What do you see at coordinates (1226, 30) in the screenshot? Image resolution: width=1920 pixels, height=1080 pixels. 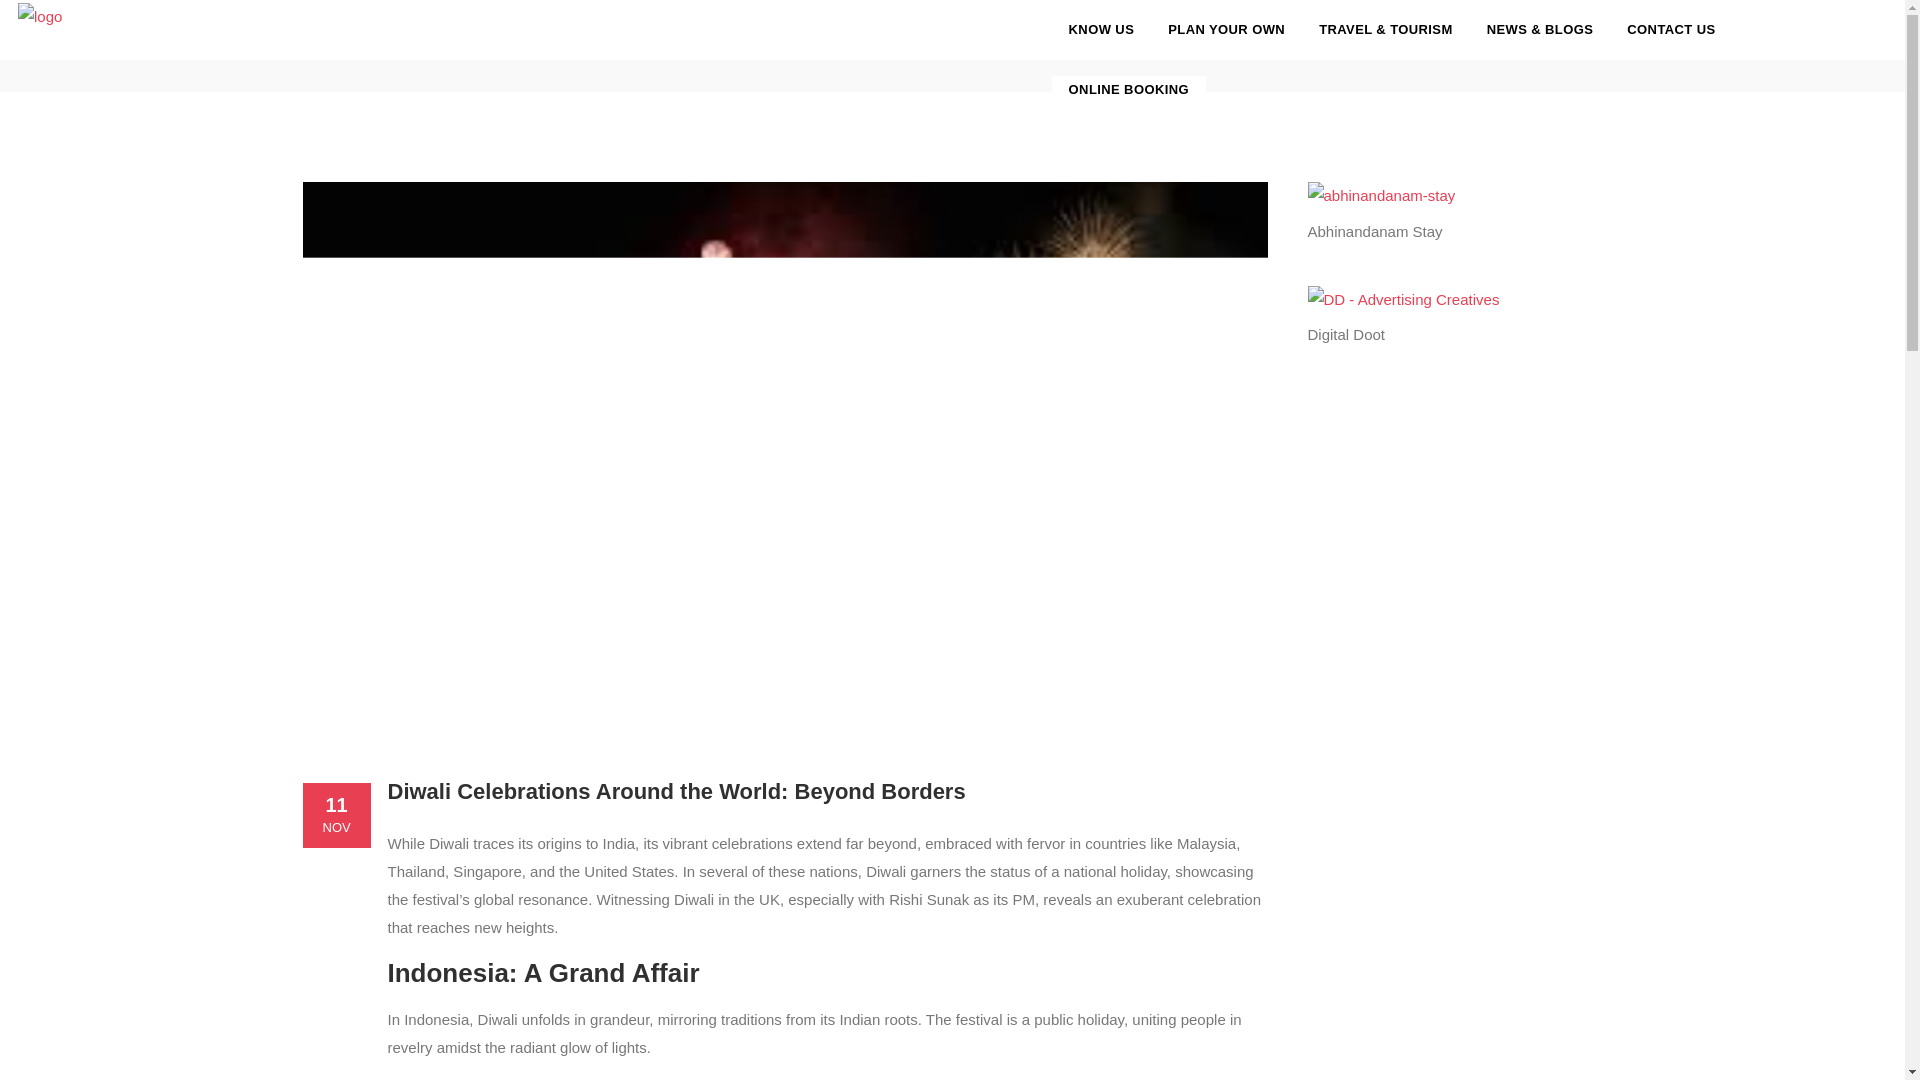 I see `PLAN YOUR OWN` at bounding box center [1226, 30].